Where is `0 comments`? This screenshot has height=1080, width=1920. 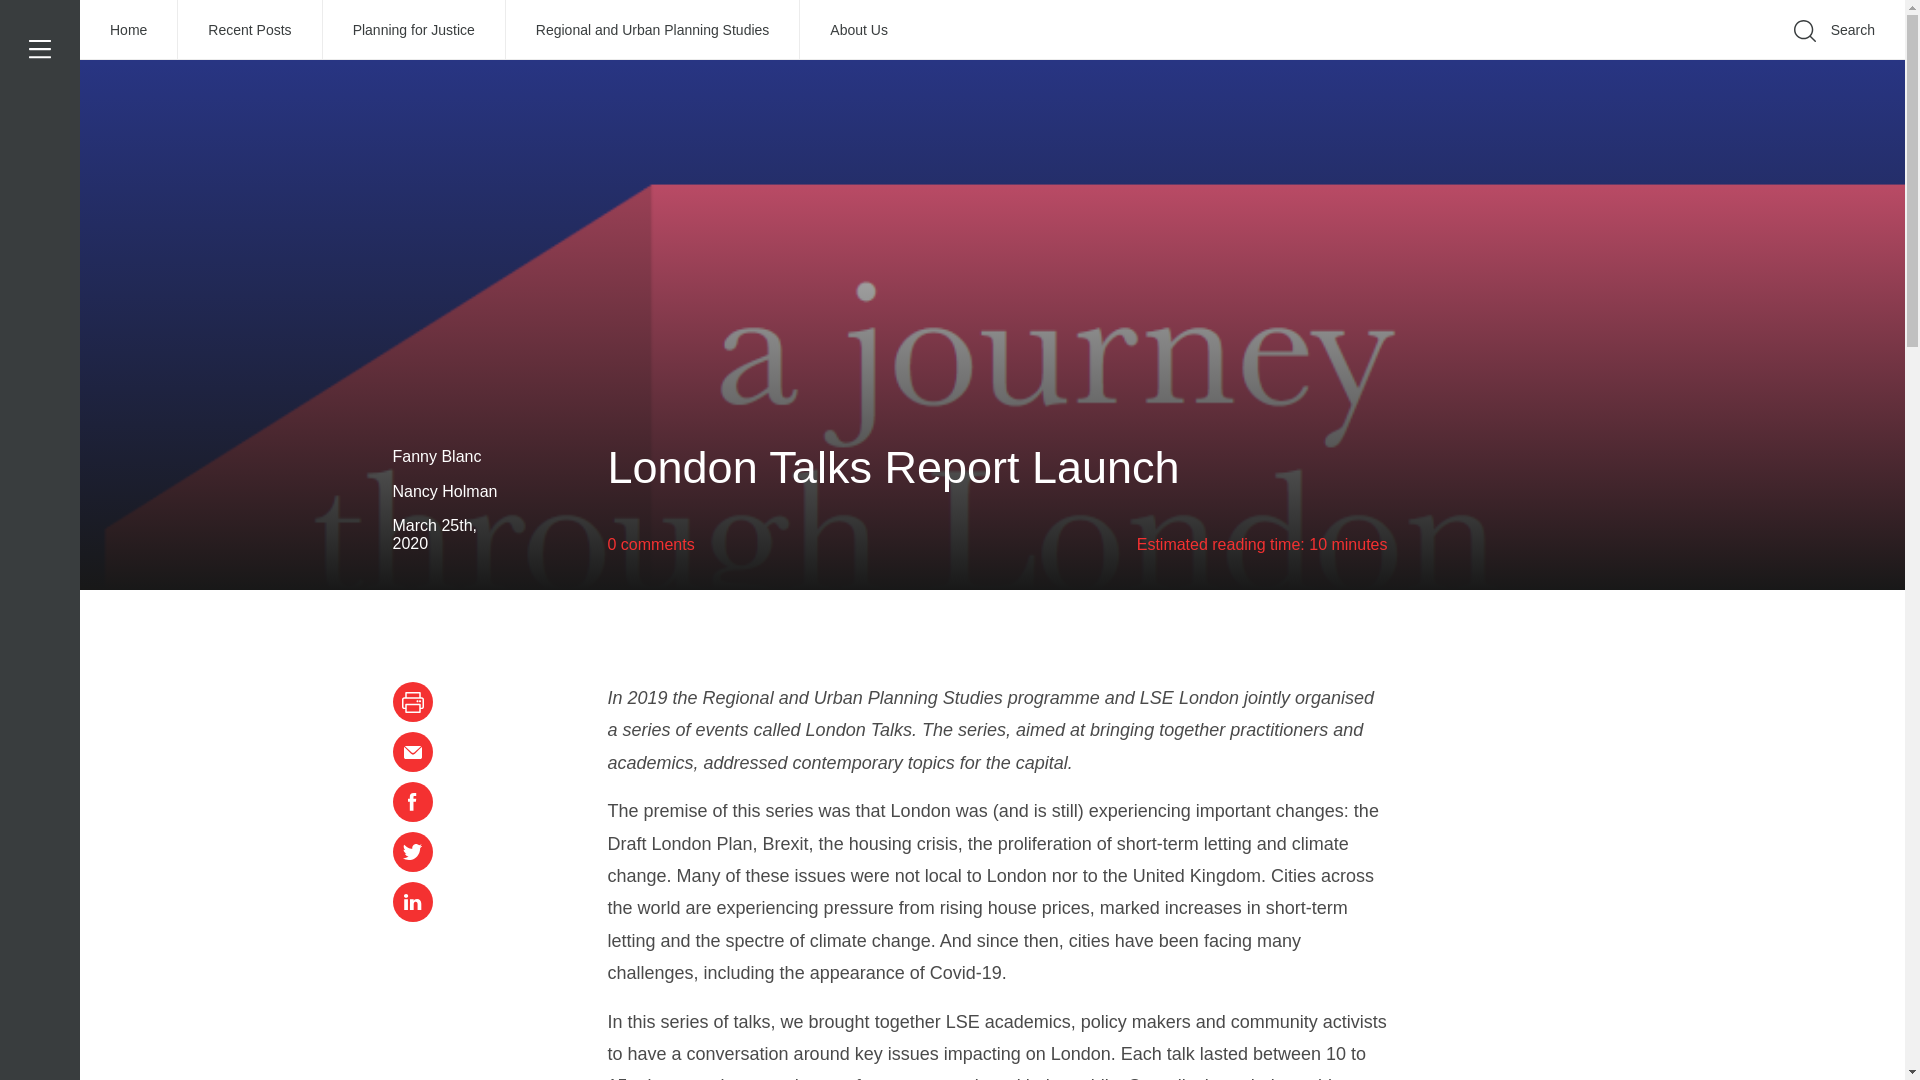
0 comments is located at coordinates (652, 544).